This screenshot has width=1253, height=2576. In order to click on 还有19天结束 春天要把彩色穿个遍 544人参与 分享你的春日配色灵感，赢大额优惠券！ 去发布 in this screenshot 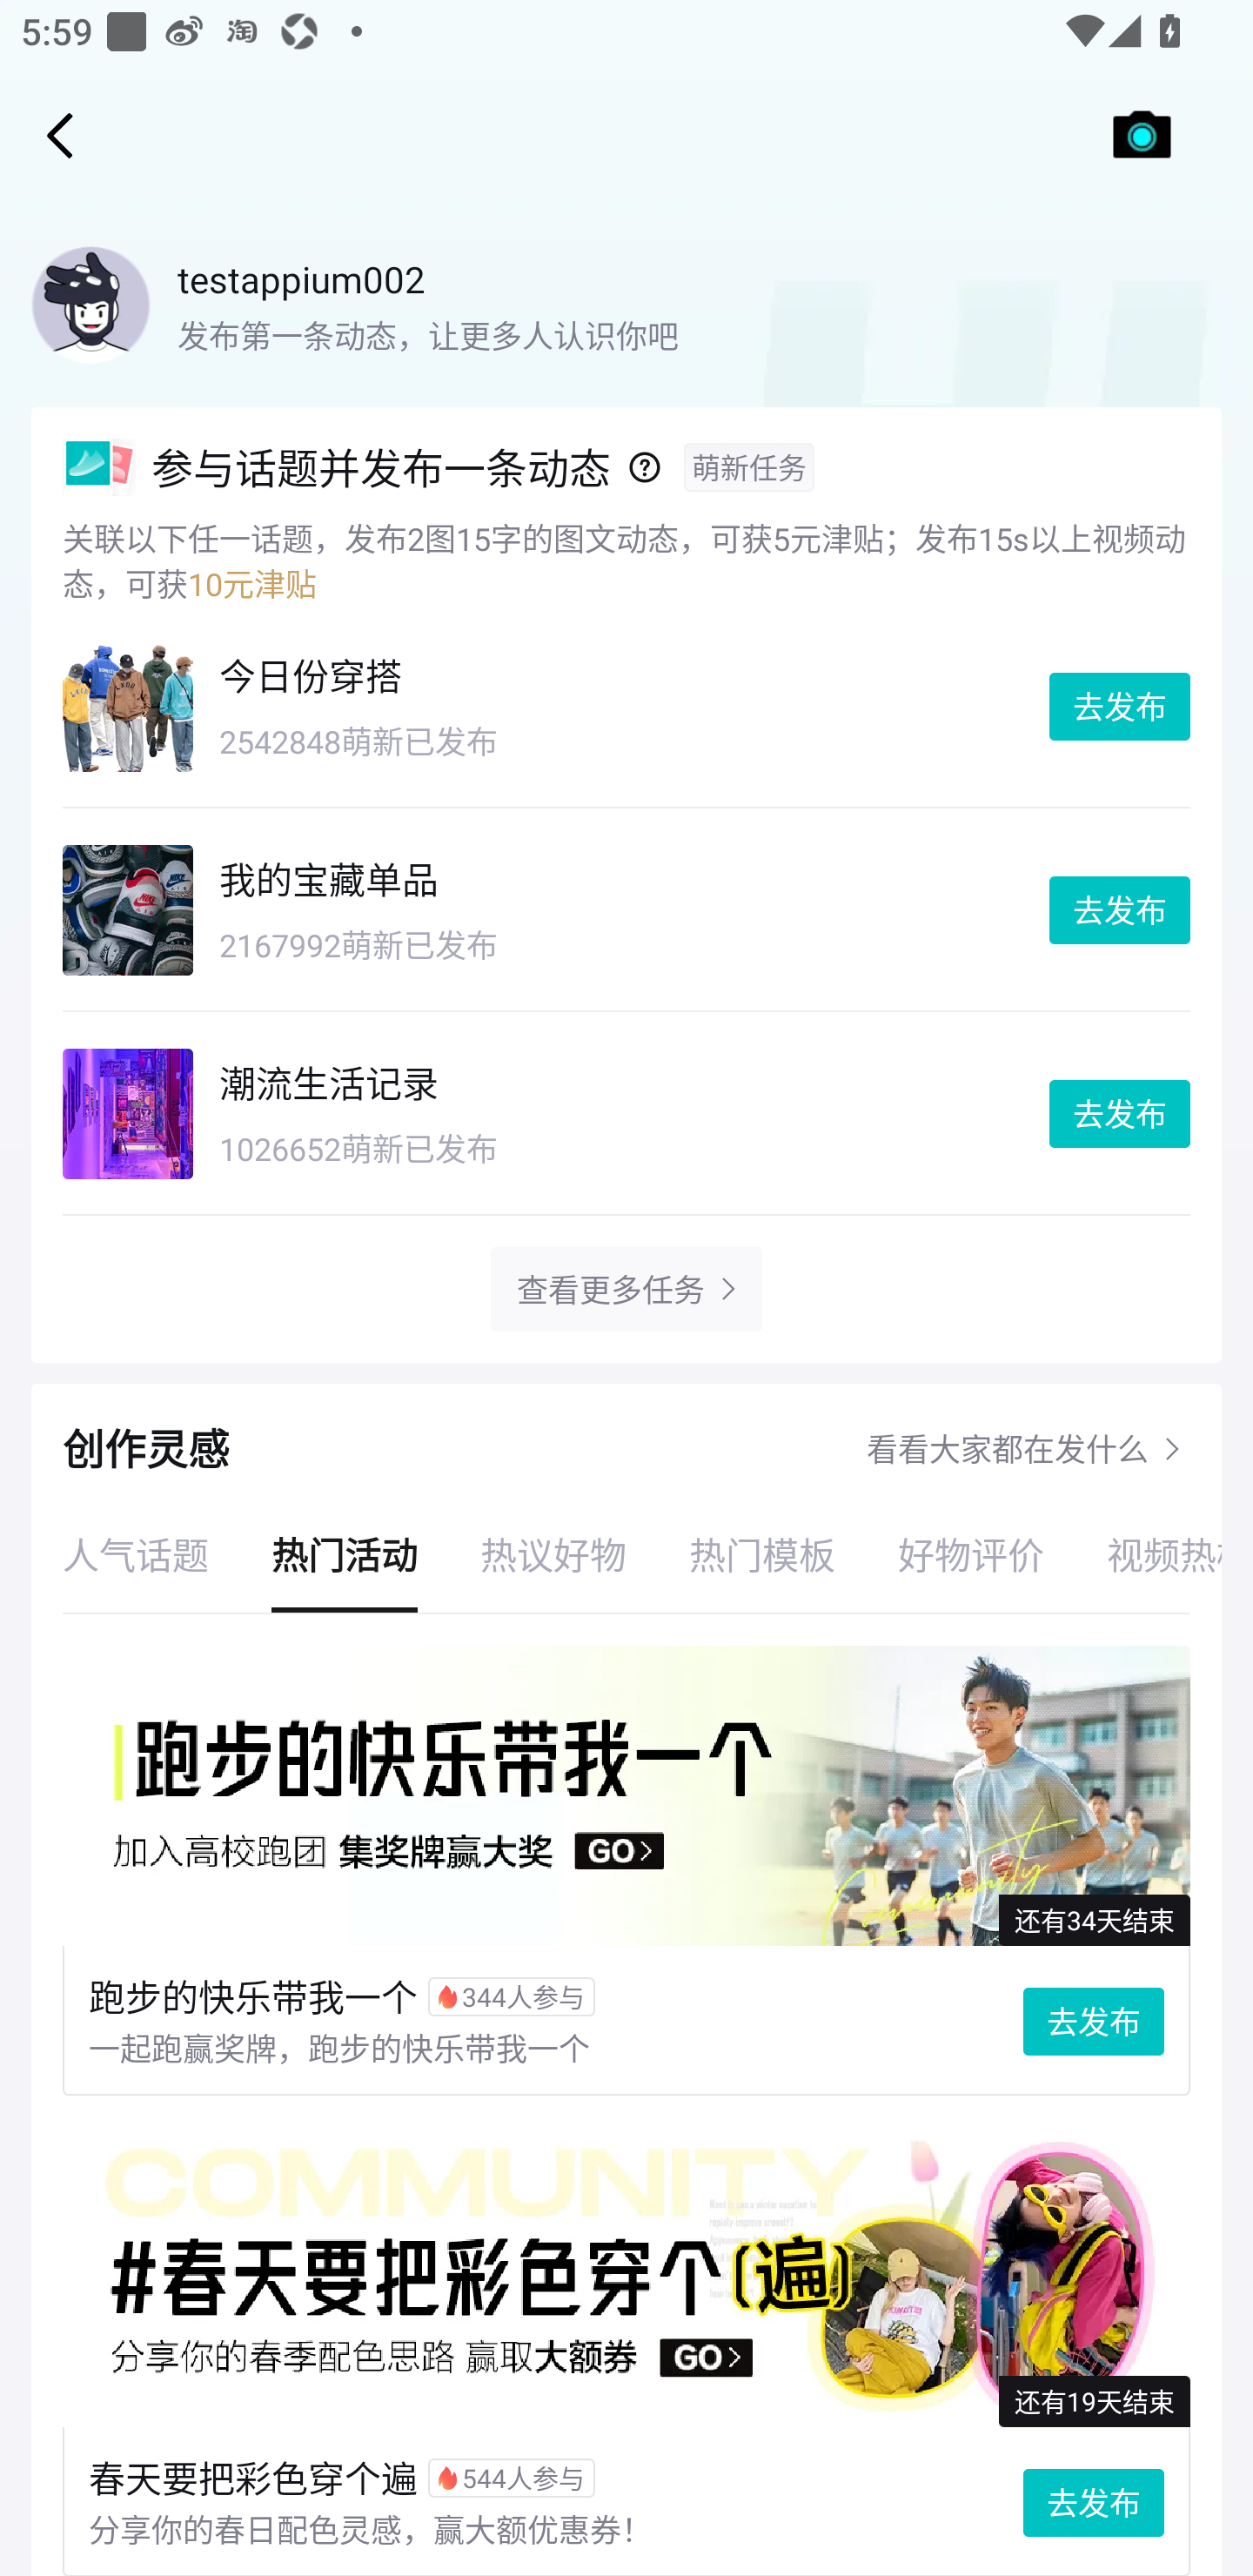, I will do `click(626, 2351)`.